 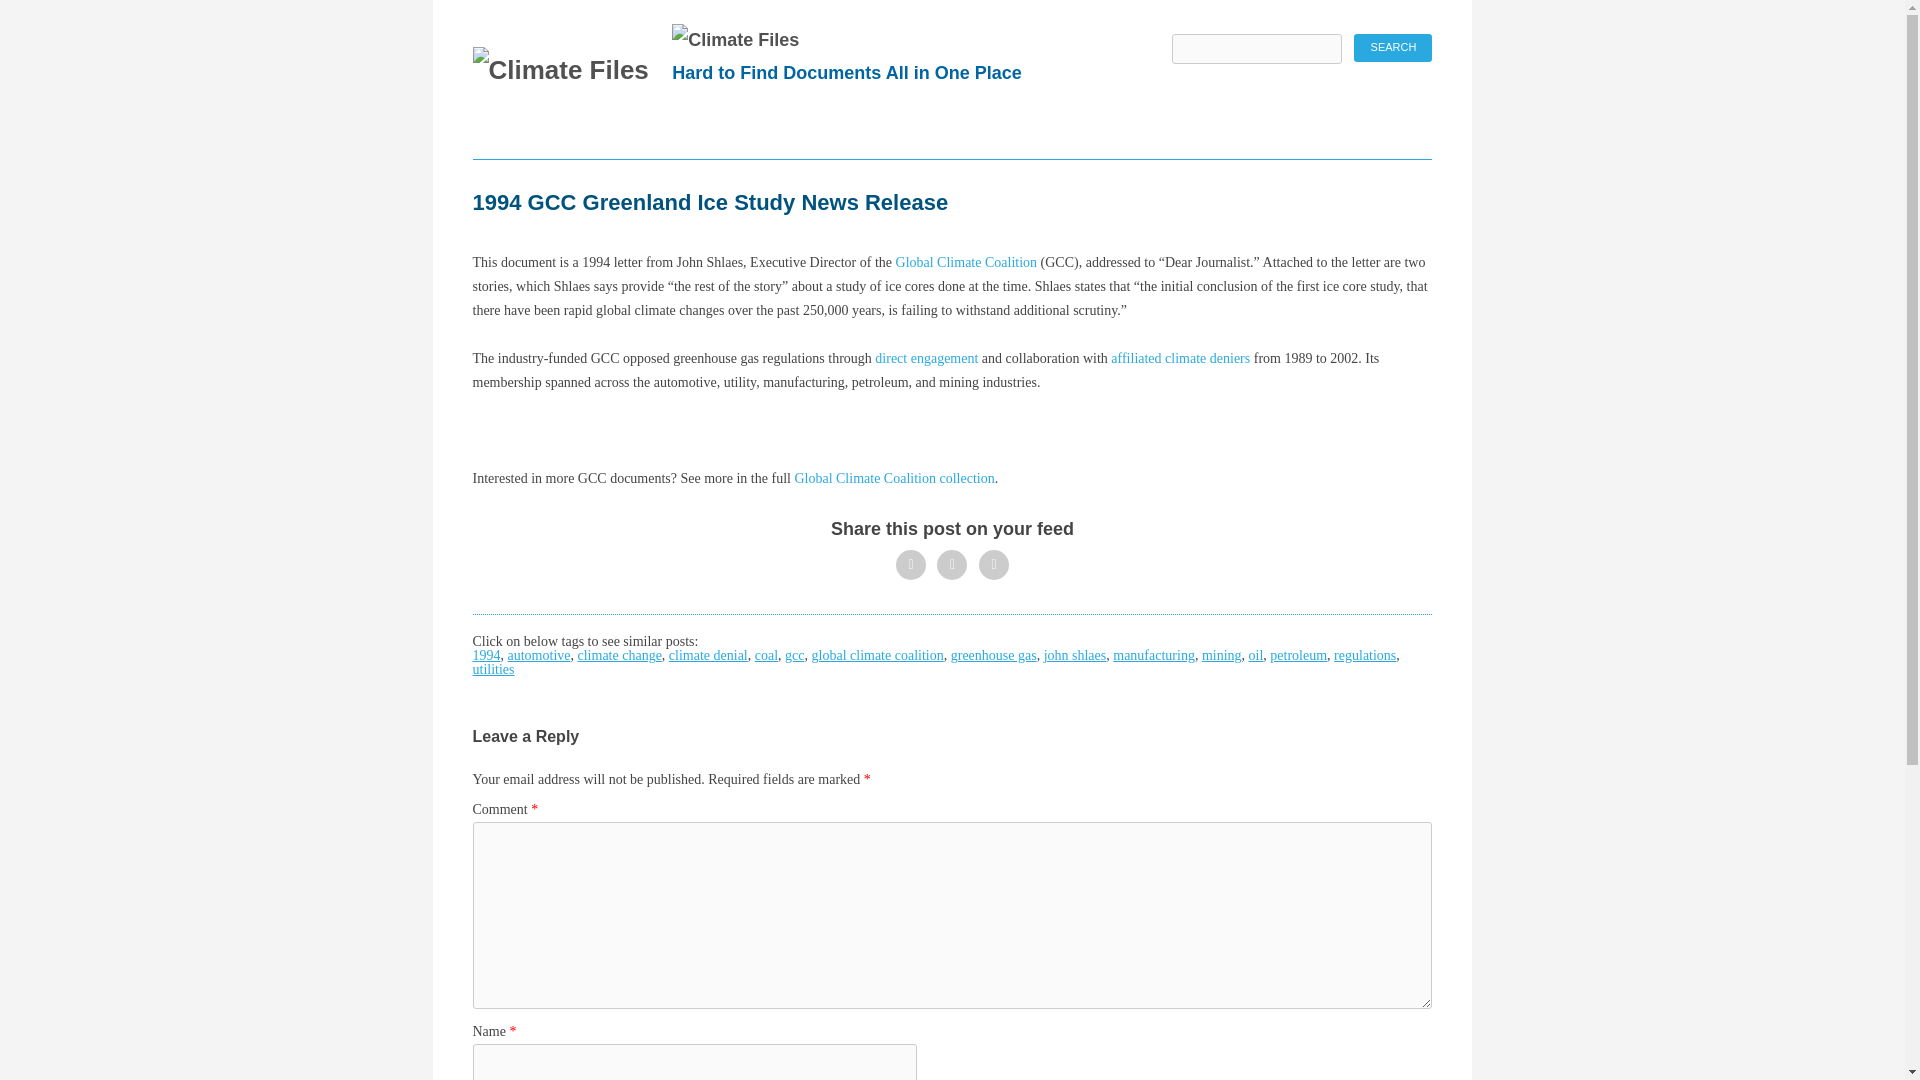 What do you see at coordinates (708, 656) in the screenshot?
I see `climate denial` at bounding box center [708, 656].